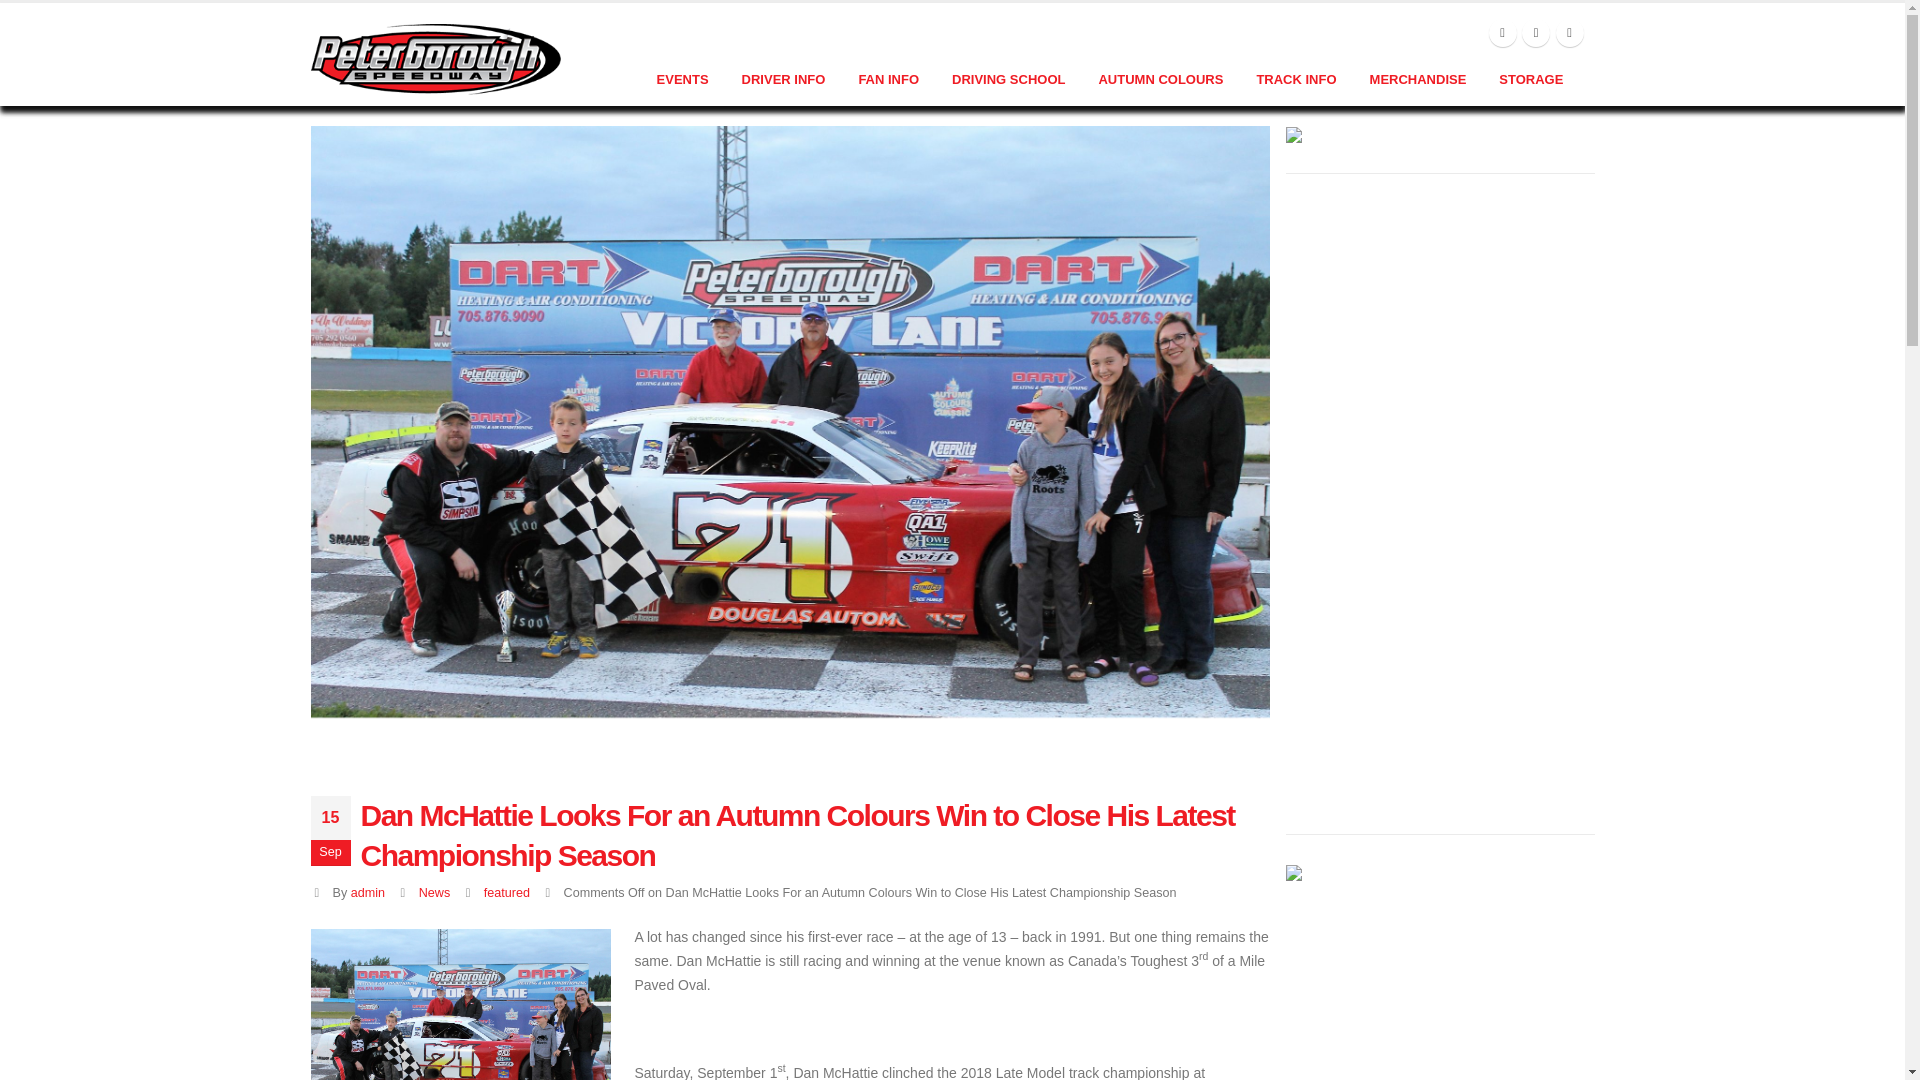 The height and width of the screenshot is (1080, 1920). What do you see at coordinates (683, 80) in the screenshot?
I see `EVENTS` at bounding box center [683, 80].